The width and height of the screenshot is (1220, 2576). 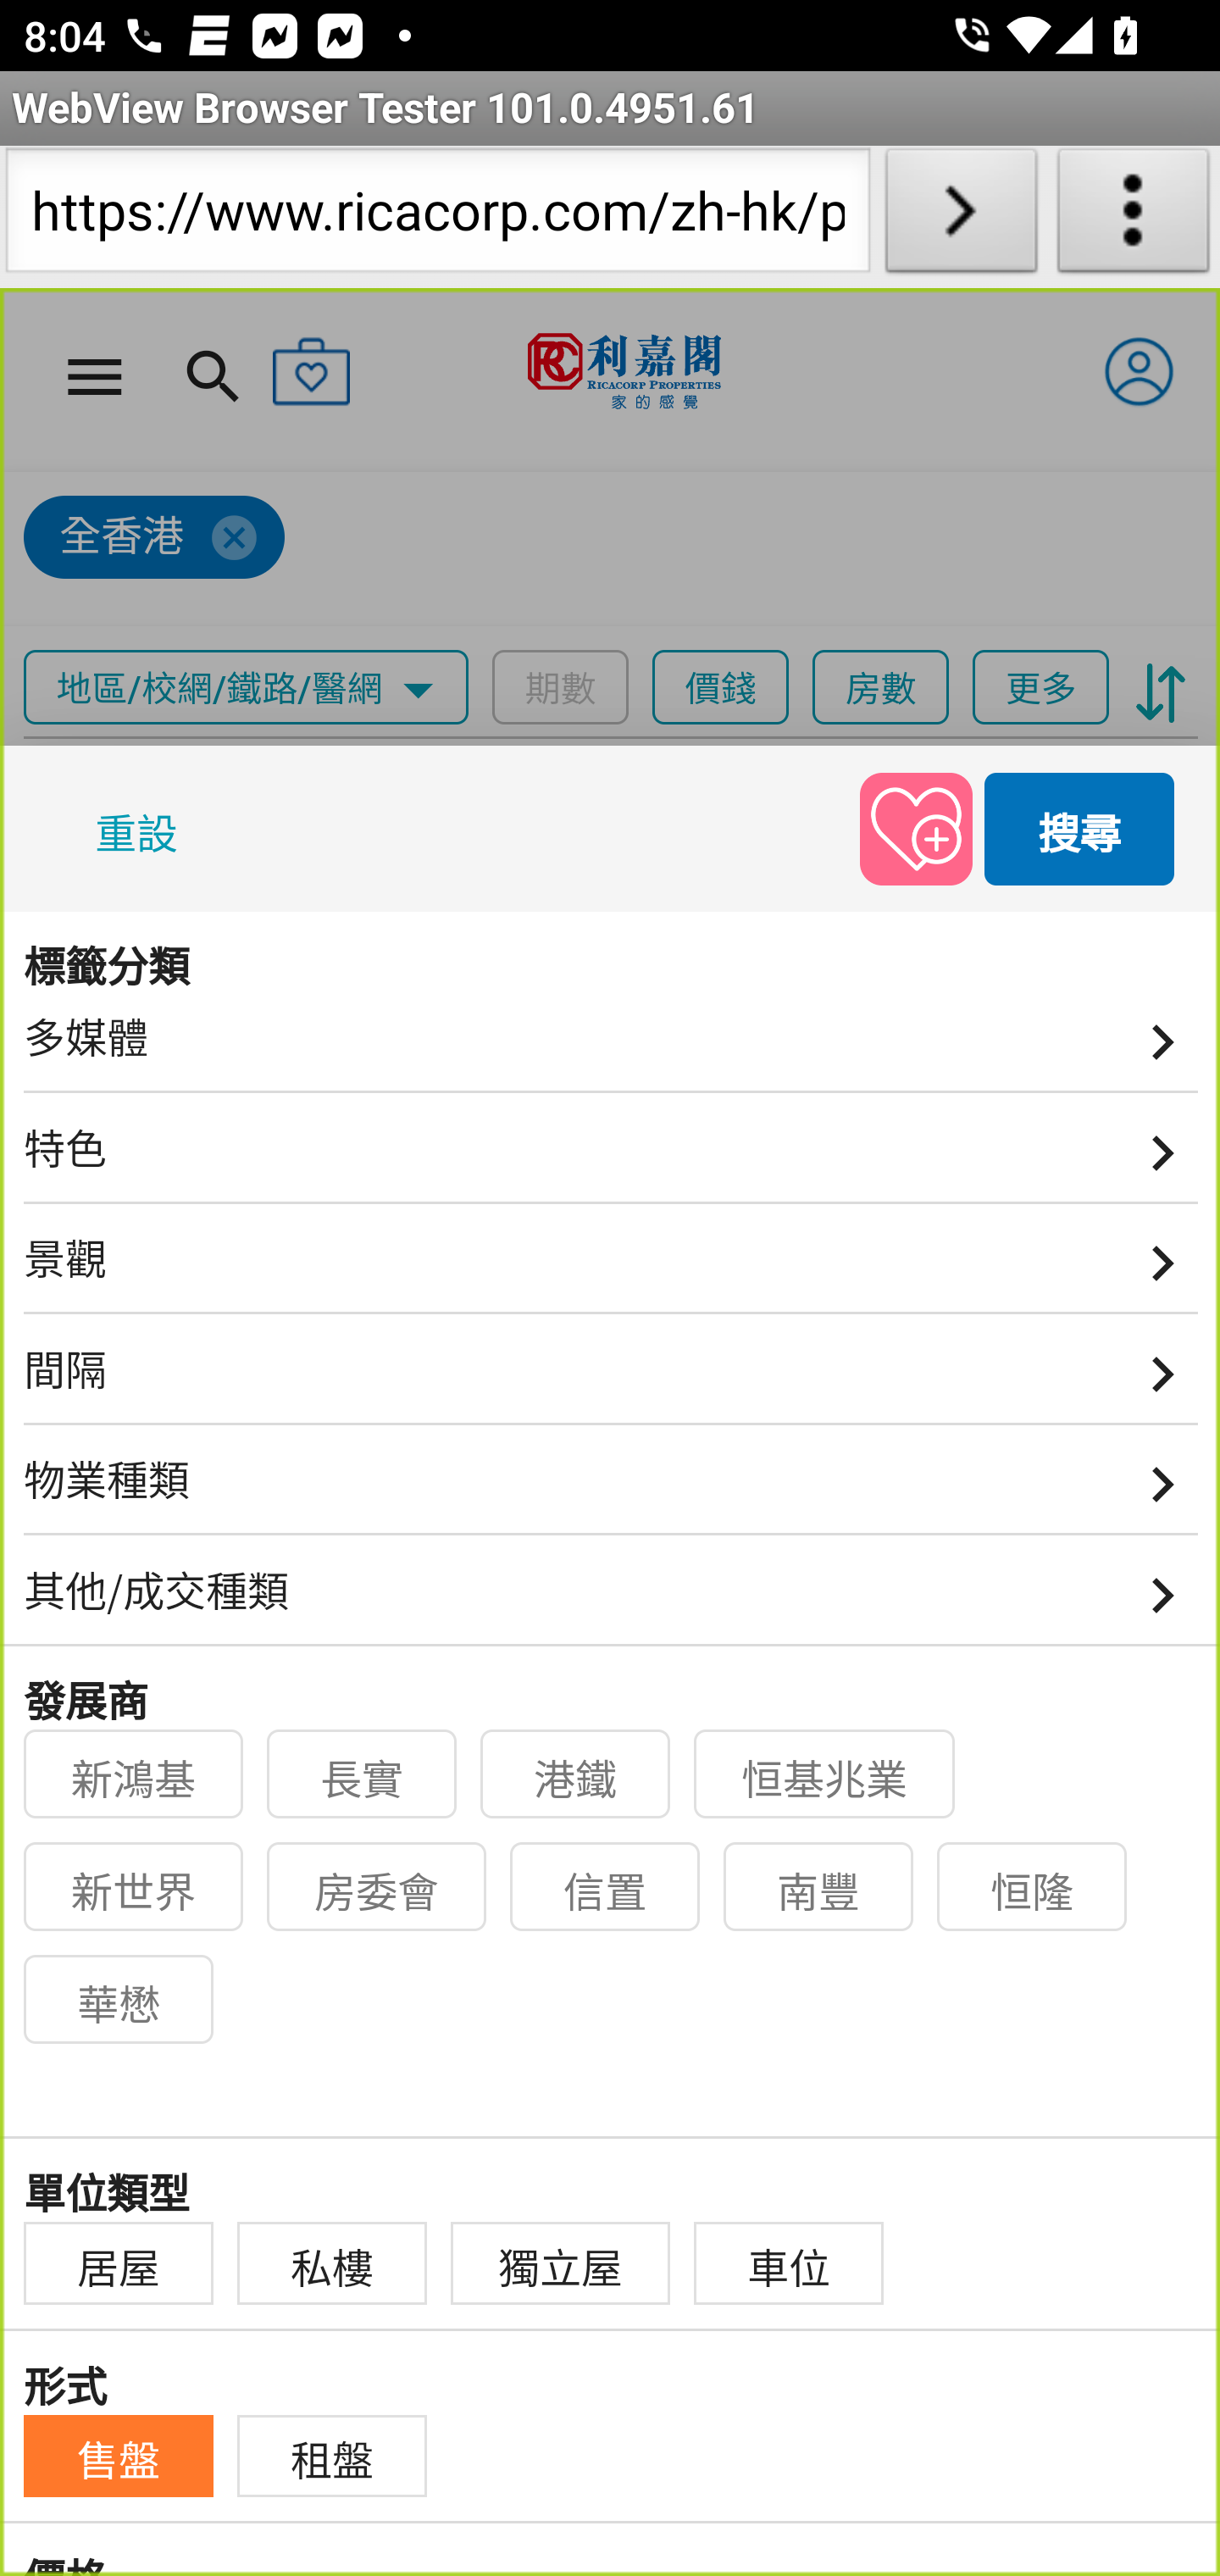 I want to click on 房委會, so click(x=378, y=1888).